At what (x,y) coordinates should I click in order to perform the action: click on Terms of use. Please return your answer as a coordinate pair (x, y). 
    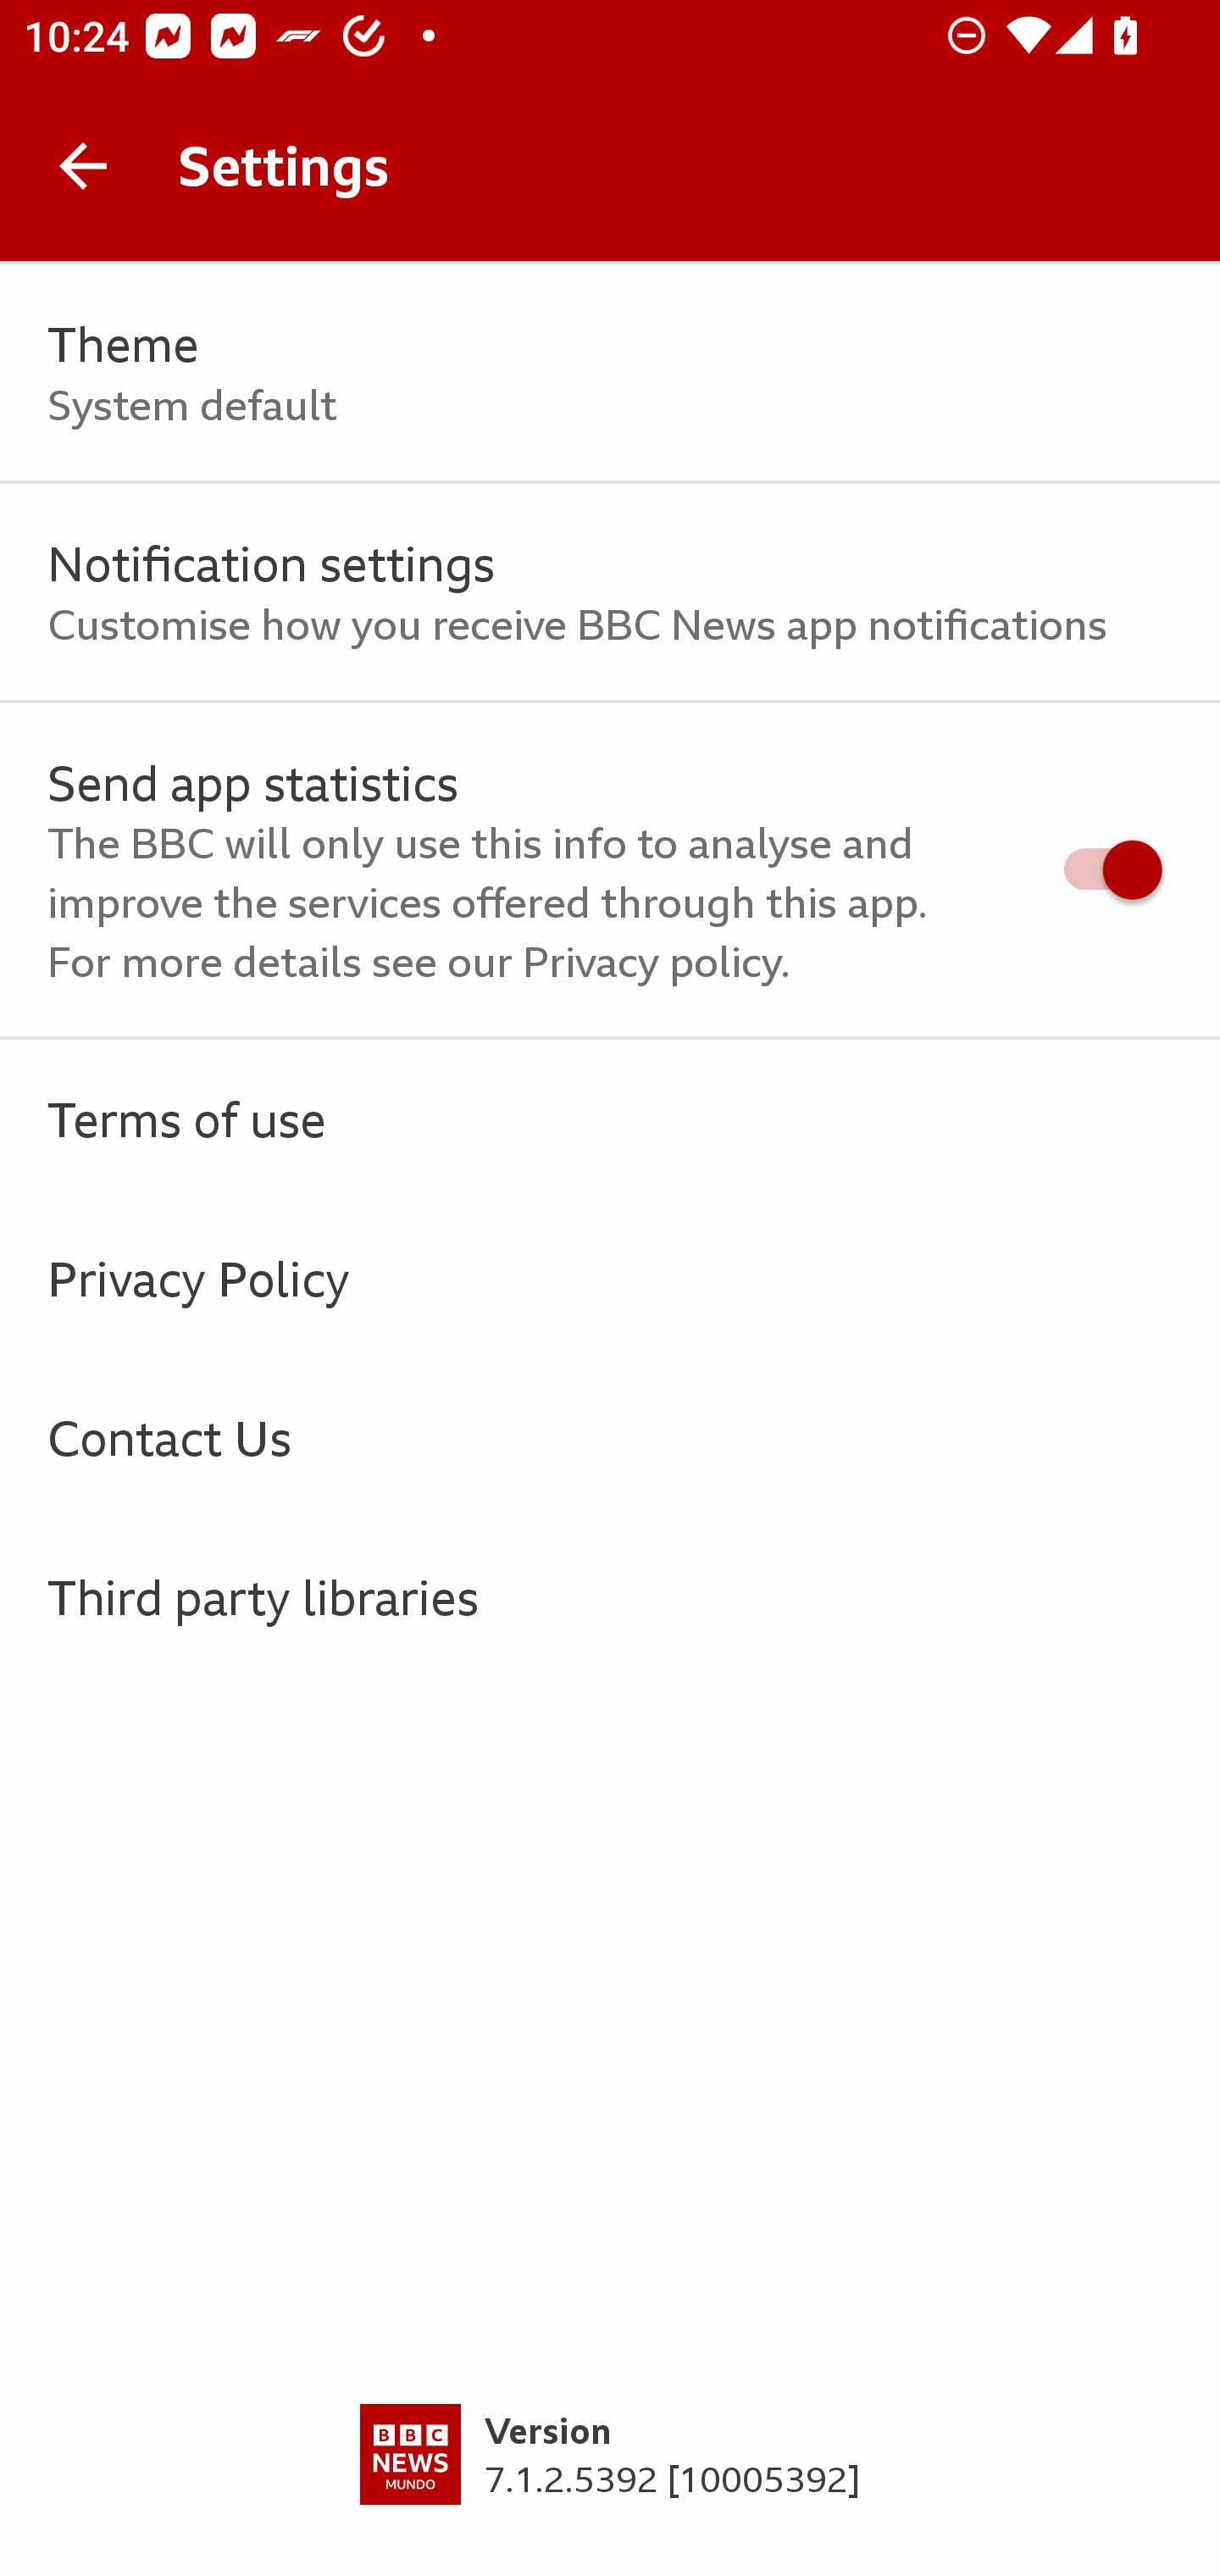
    Looking at the image, I should click on (610, 1119).